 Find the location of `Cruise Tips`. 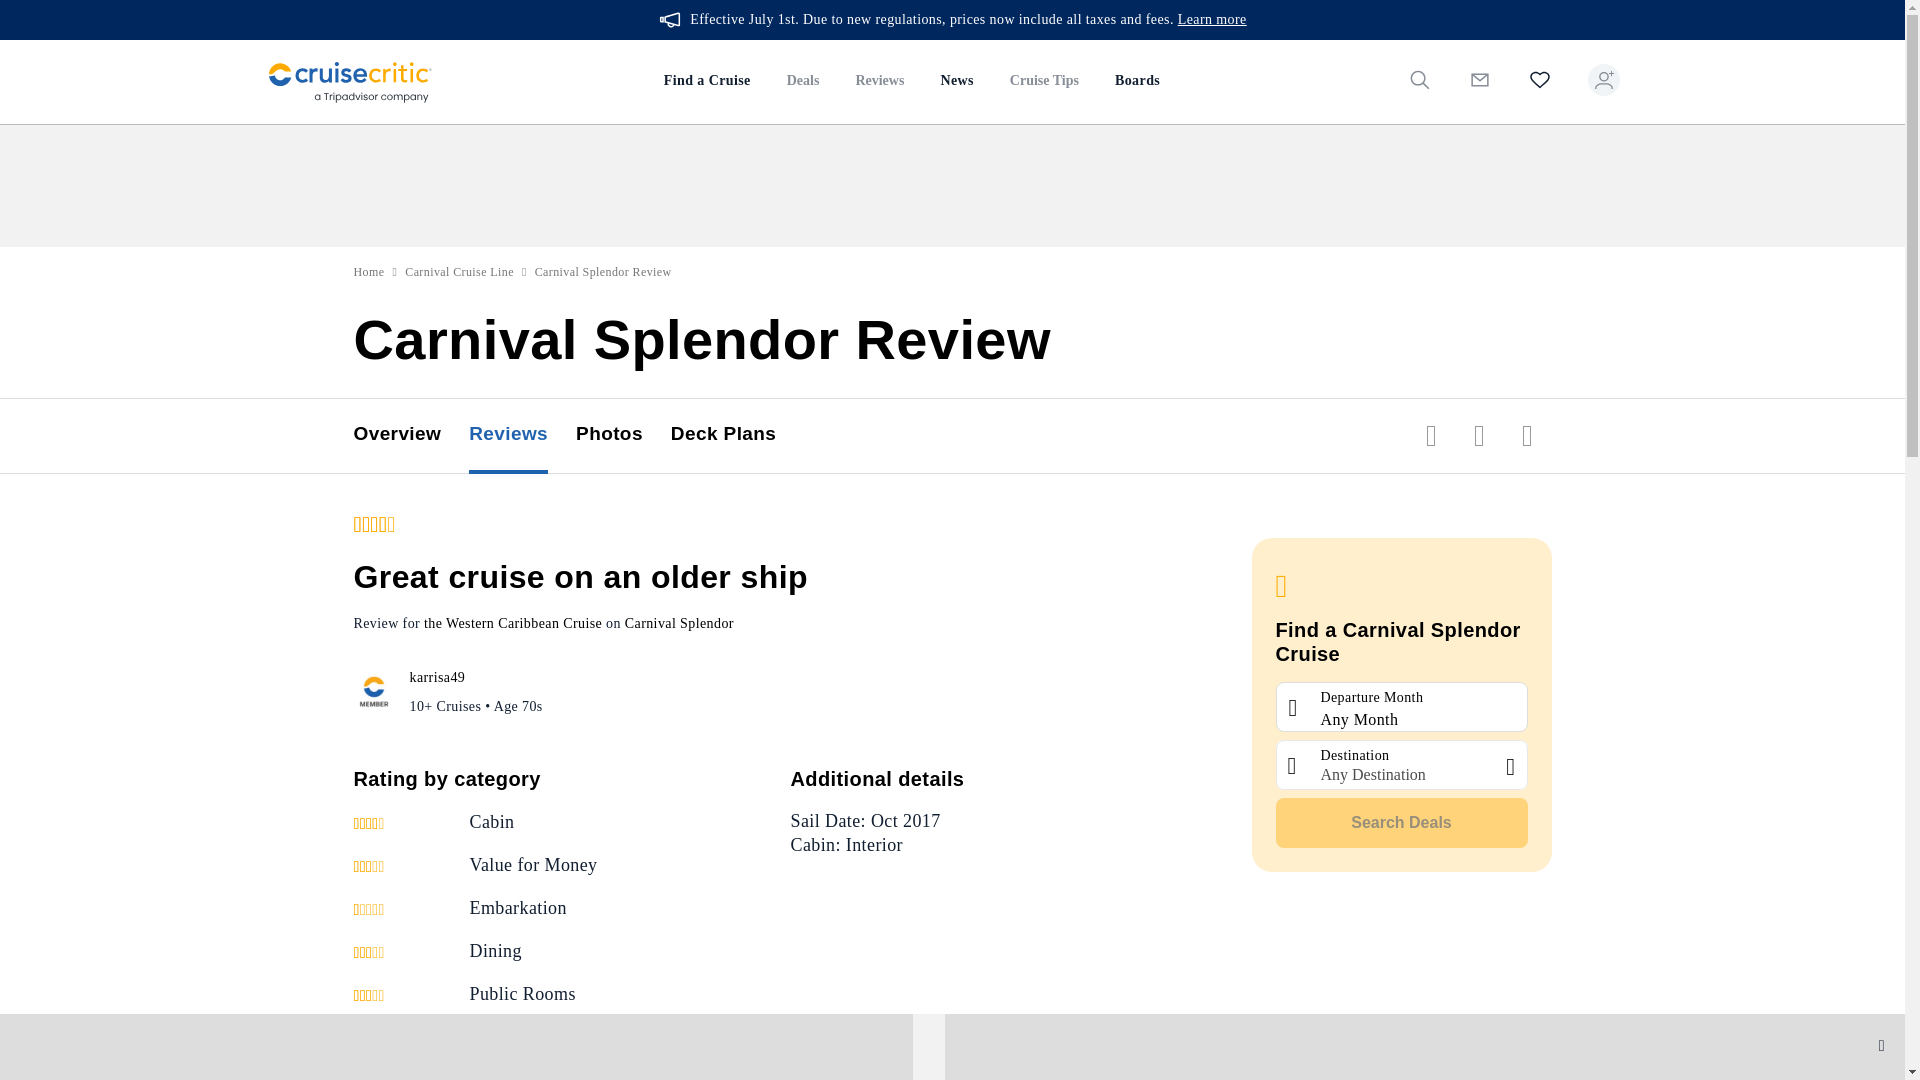

Cruise Tips is located at coordinates (1044, 82).